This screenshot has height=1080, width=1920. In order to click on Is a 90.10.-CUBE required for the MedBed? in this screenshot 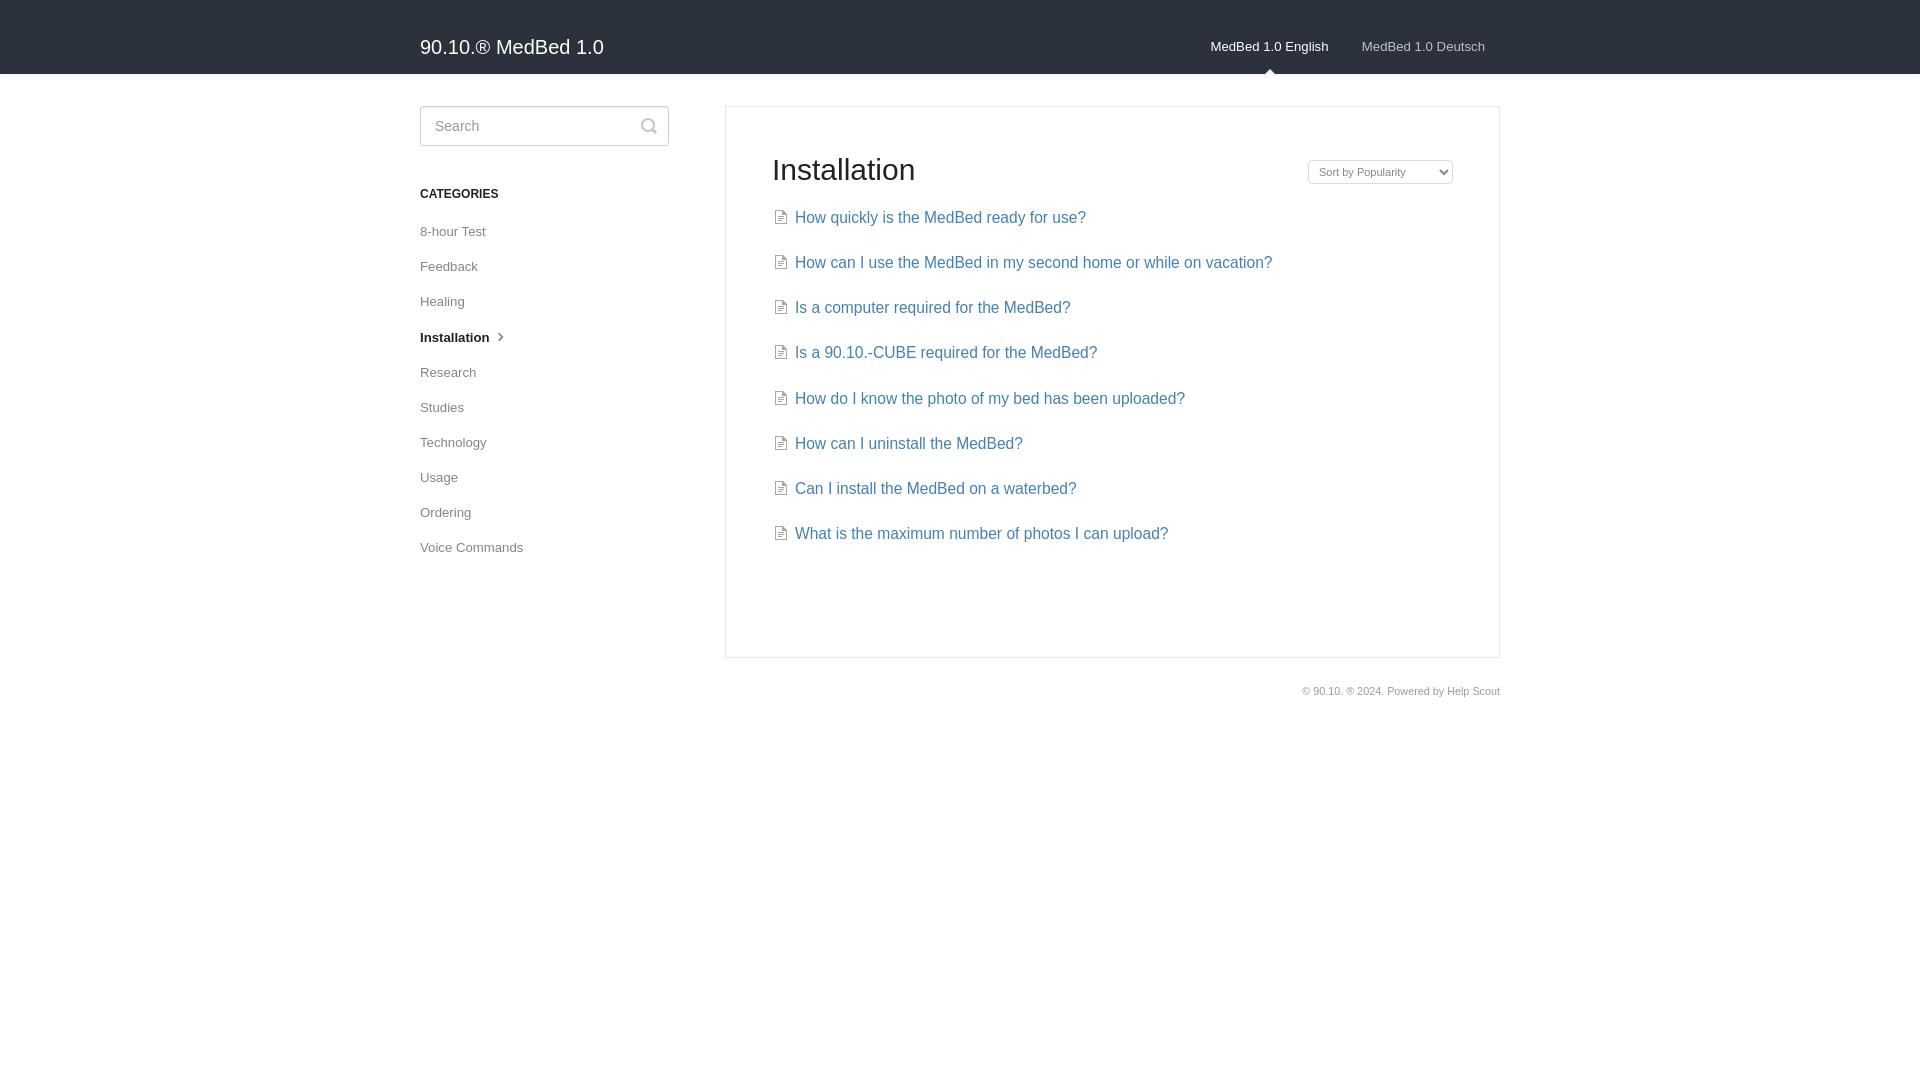, I will do `click(936, 352)`.